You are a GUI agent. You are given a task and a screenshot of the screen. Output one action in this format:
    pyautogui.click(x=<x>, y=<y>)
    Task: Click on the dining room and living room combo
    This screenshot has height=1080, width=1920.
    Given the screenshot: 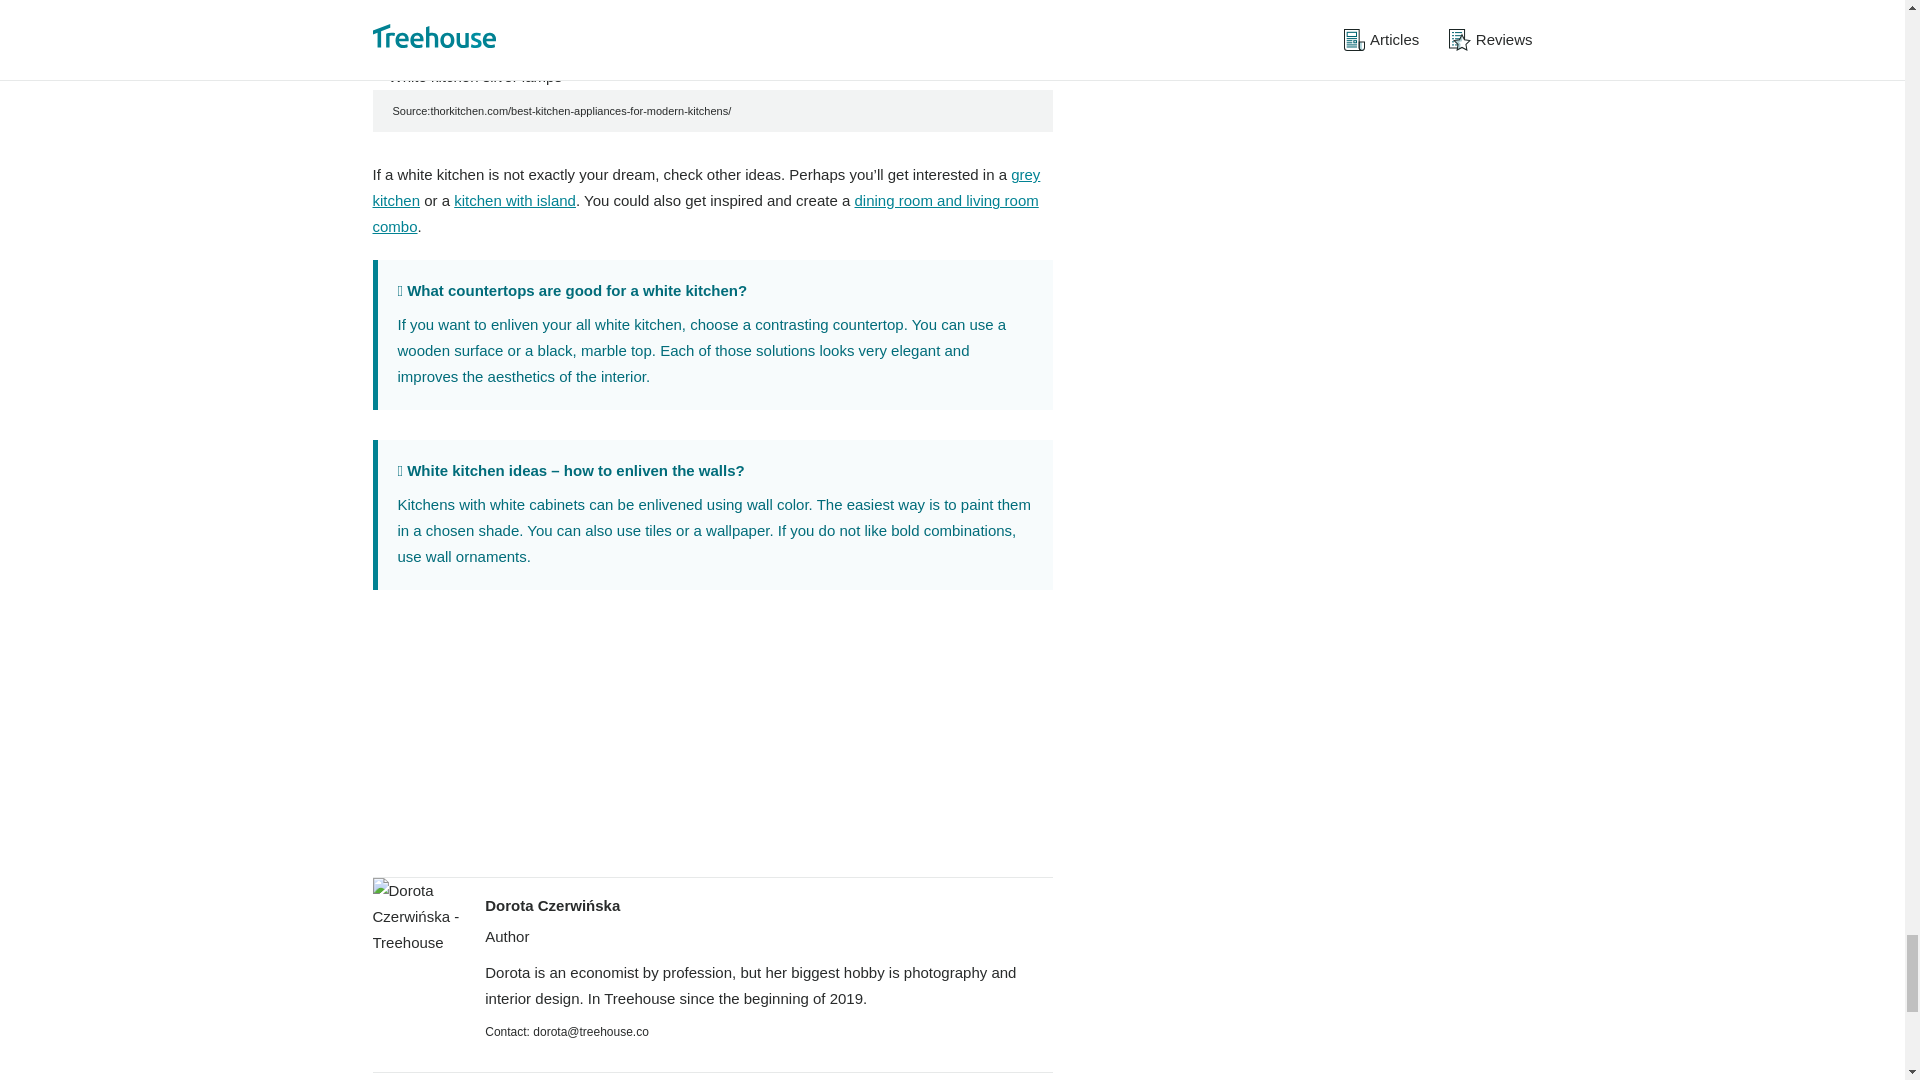 What is the action you would take?
    pyautogui.click(x=705, y=214)
    